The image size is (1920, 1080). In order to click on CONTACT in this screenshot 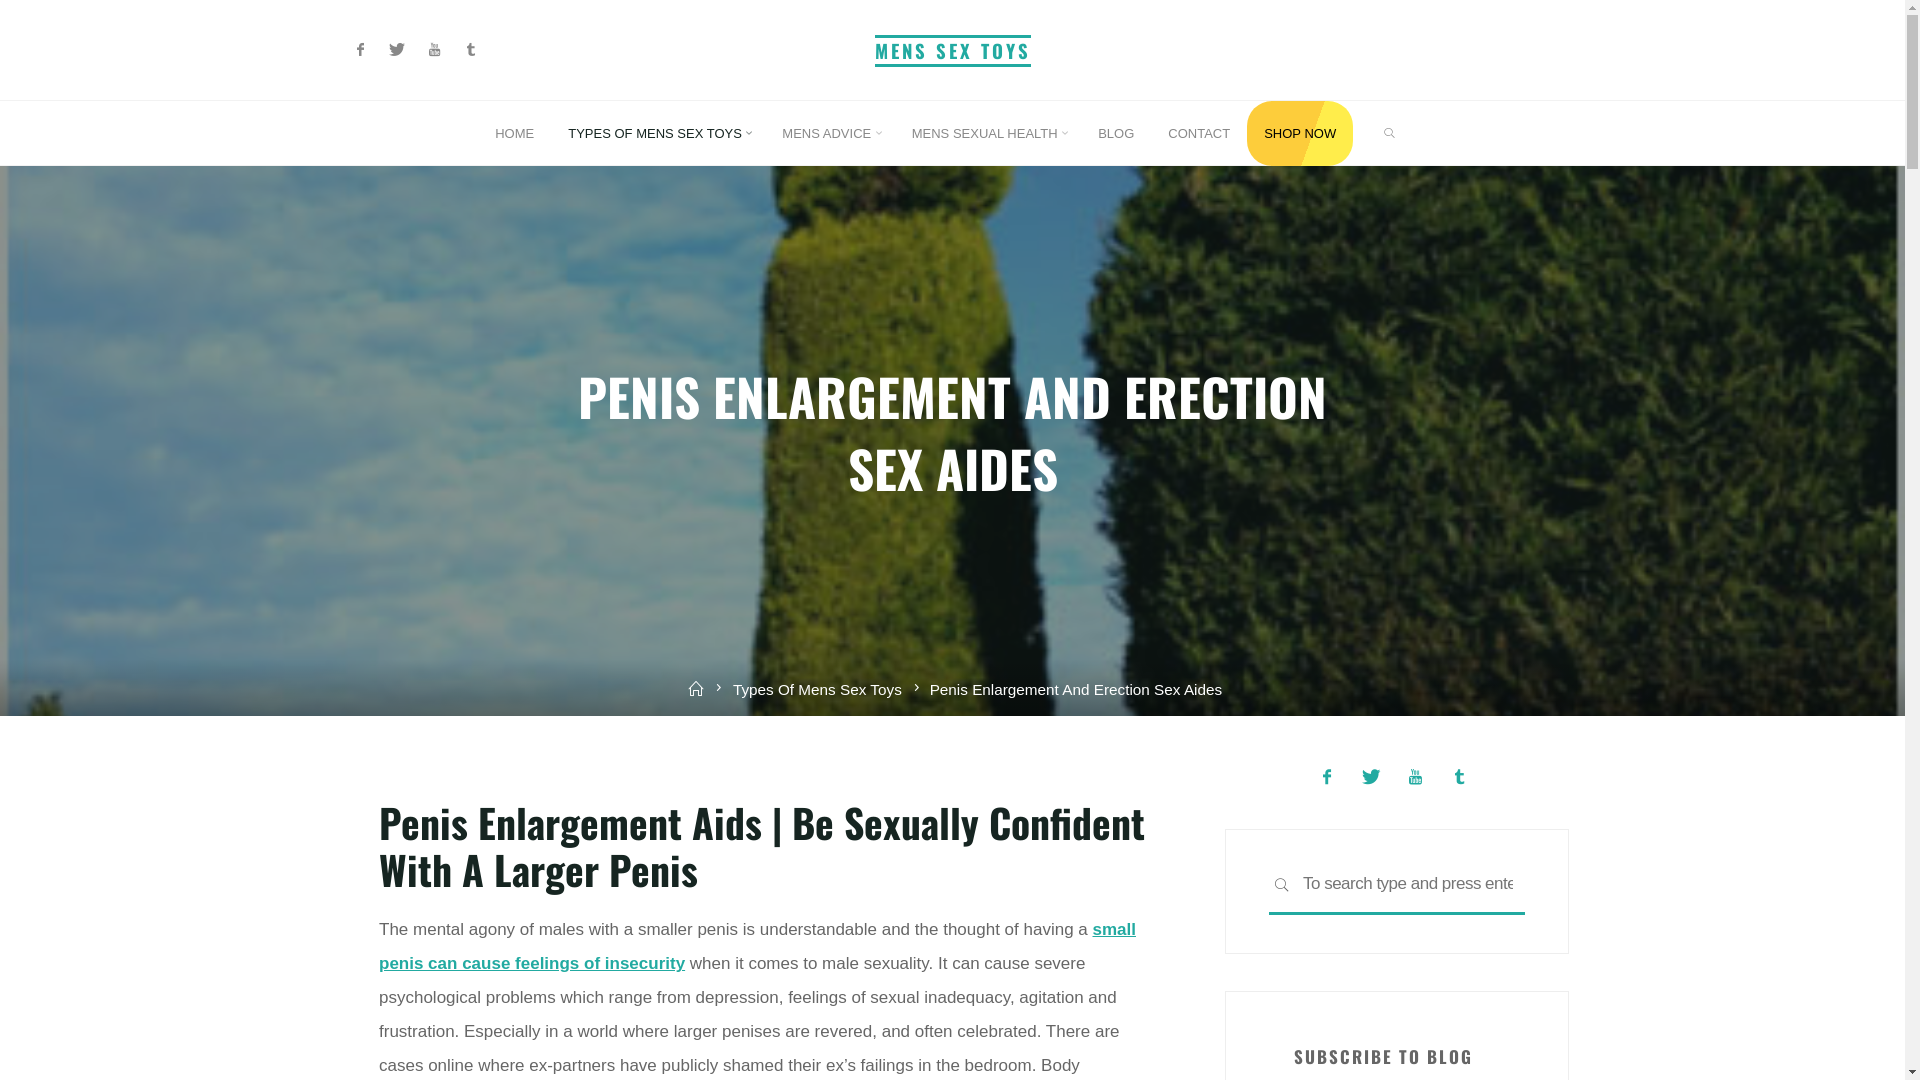, I will do `click(1199, 134)`.